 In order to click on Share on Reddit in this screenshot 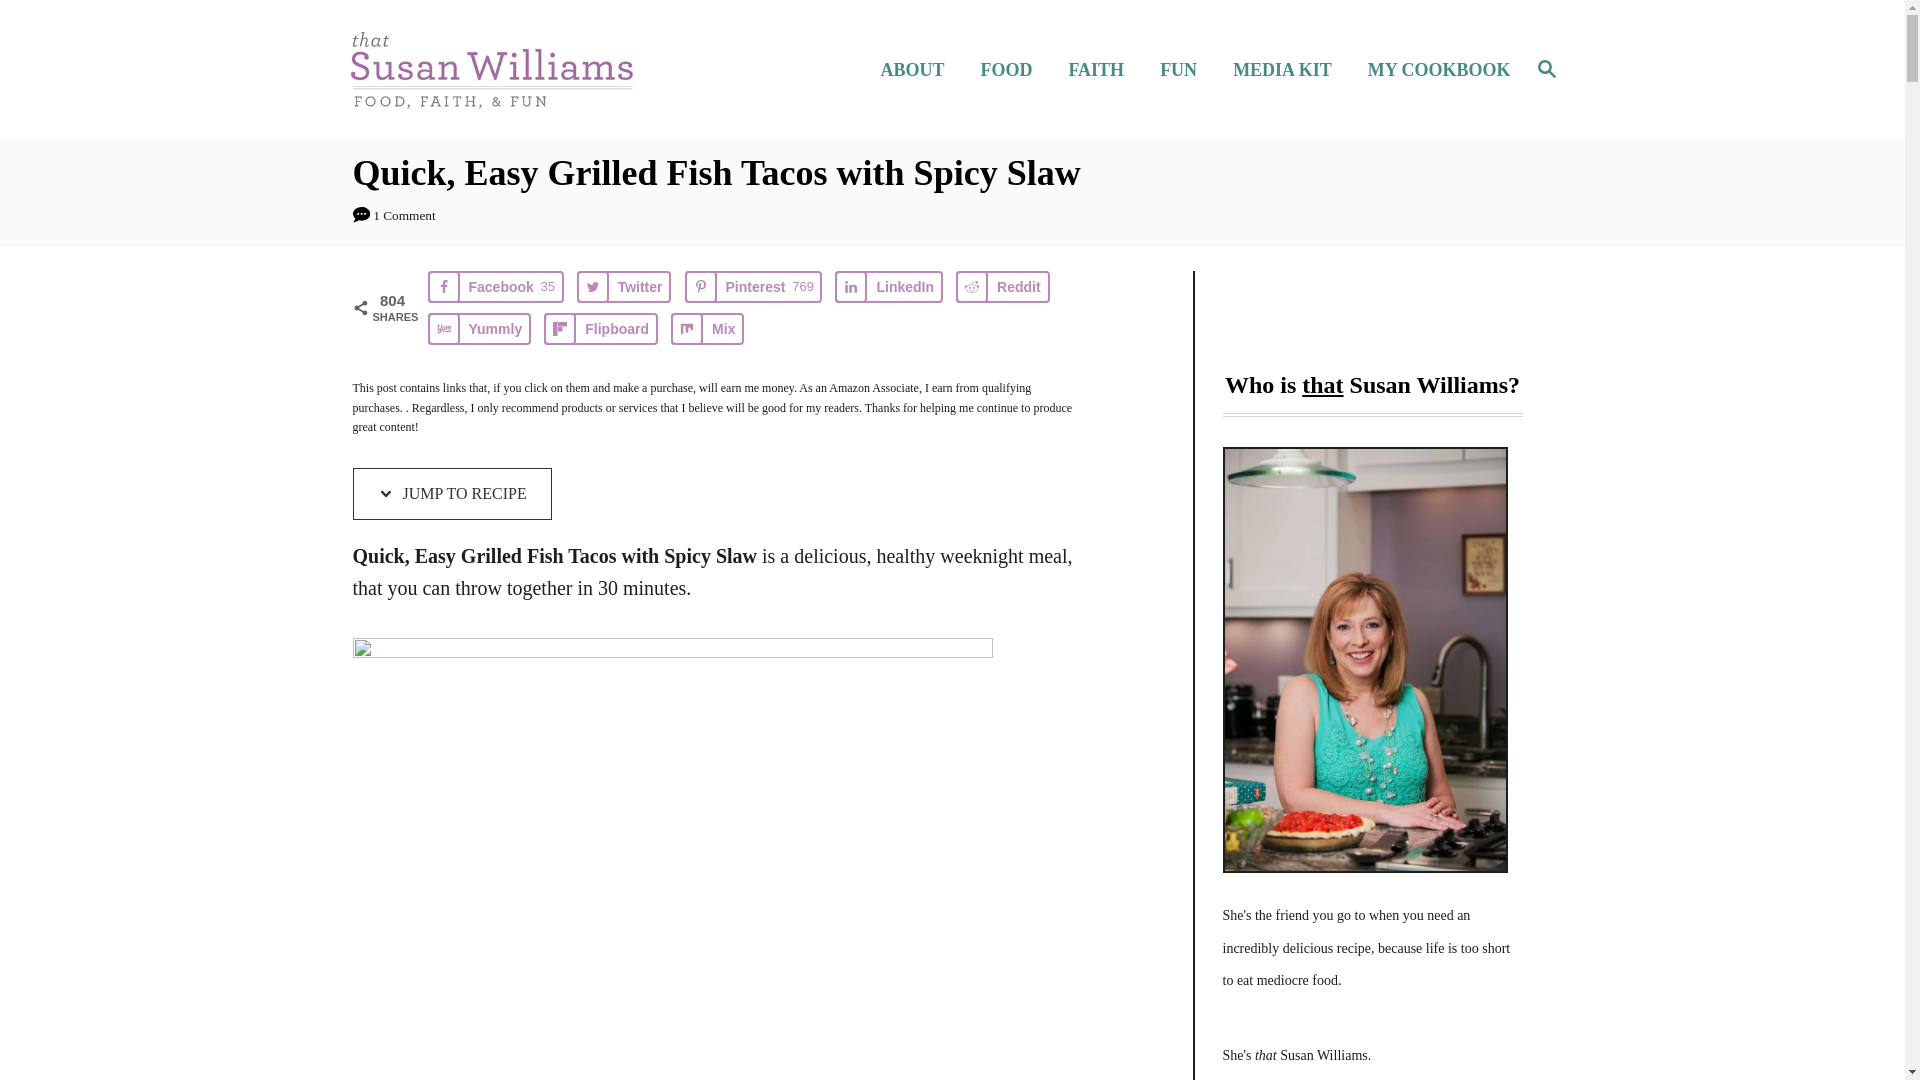, I will do `click(754, 287)`.